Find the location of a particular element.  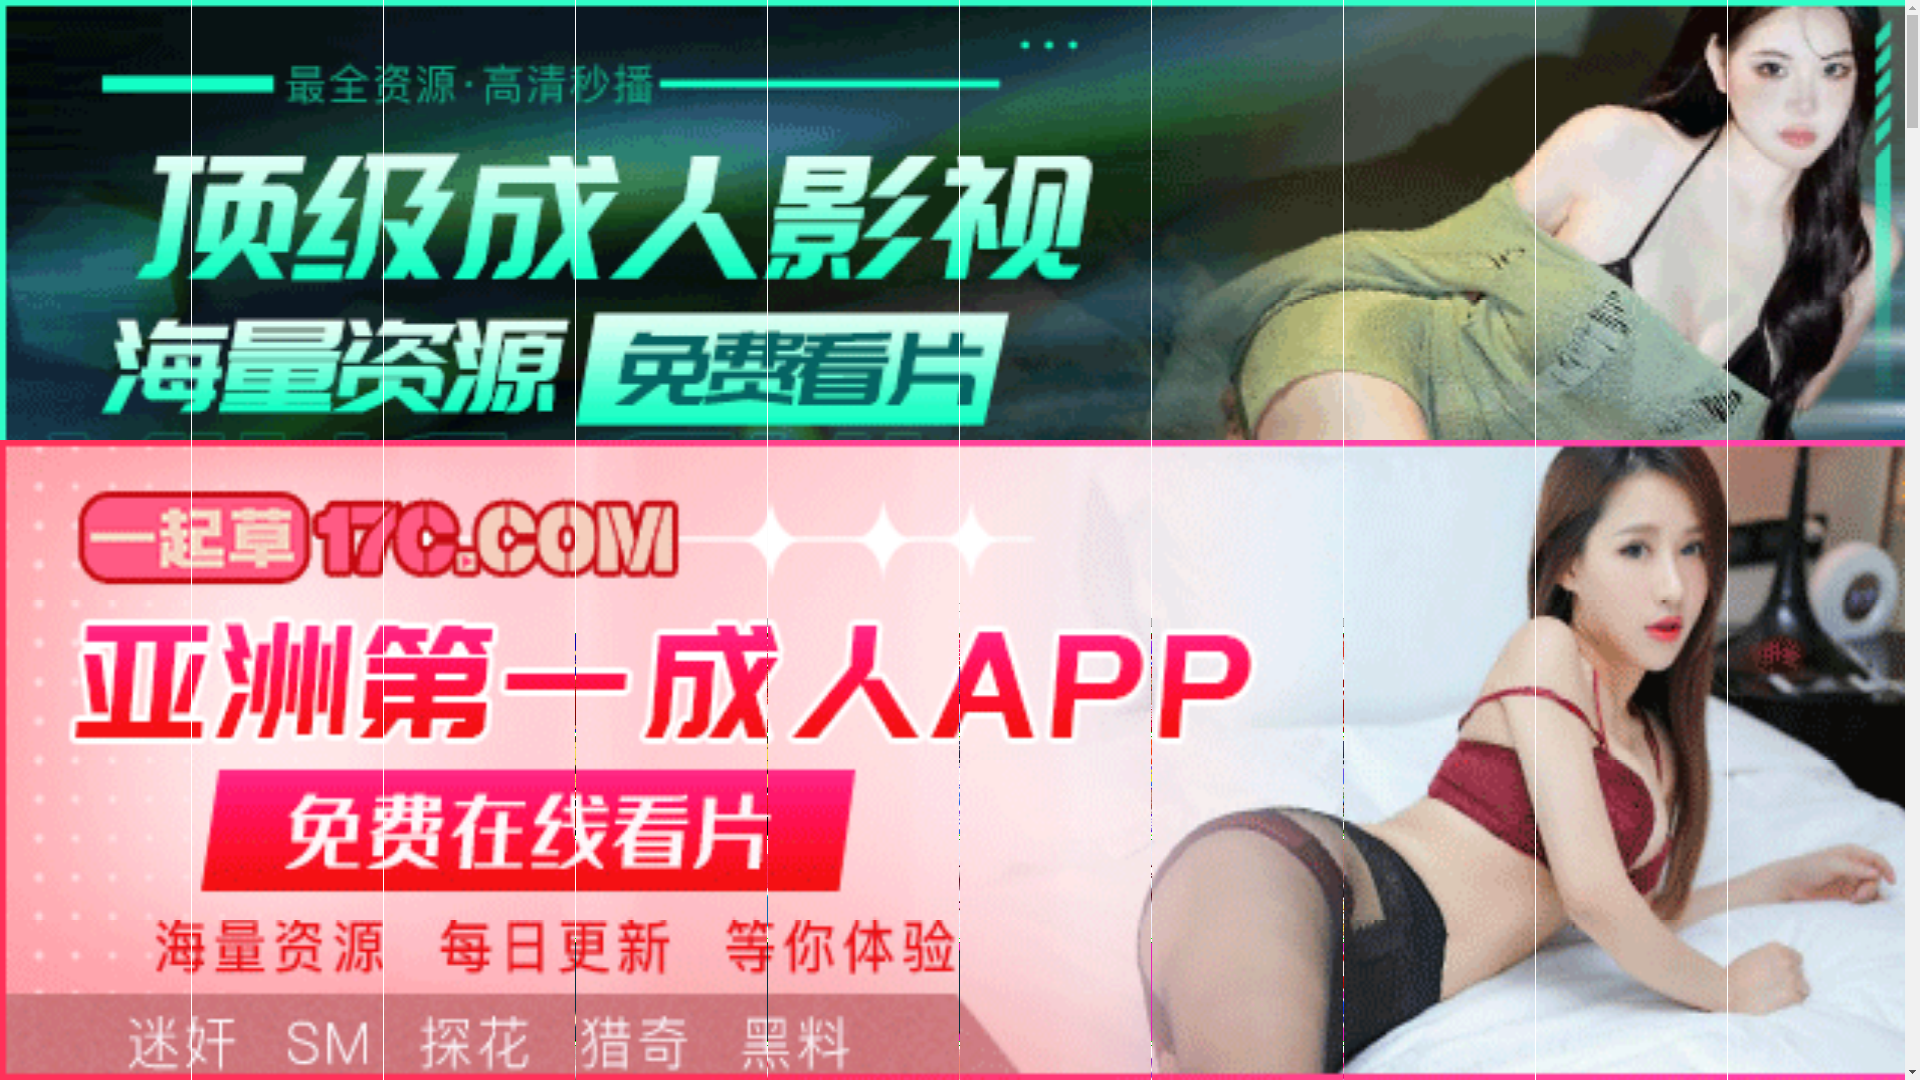

| is located at coordinates (663, 622).